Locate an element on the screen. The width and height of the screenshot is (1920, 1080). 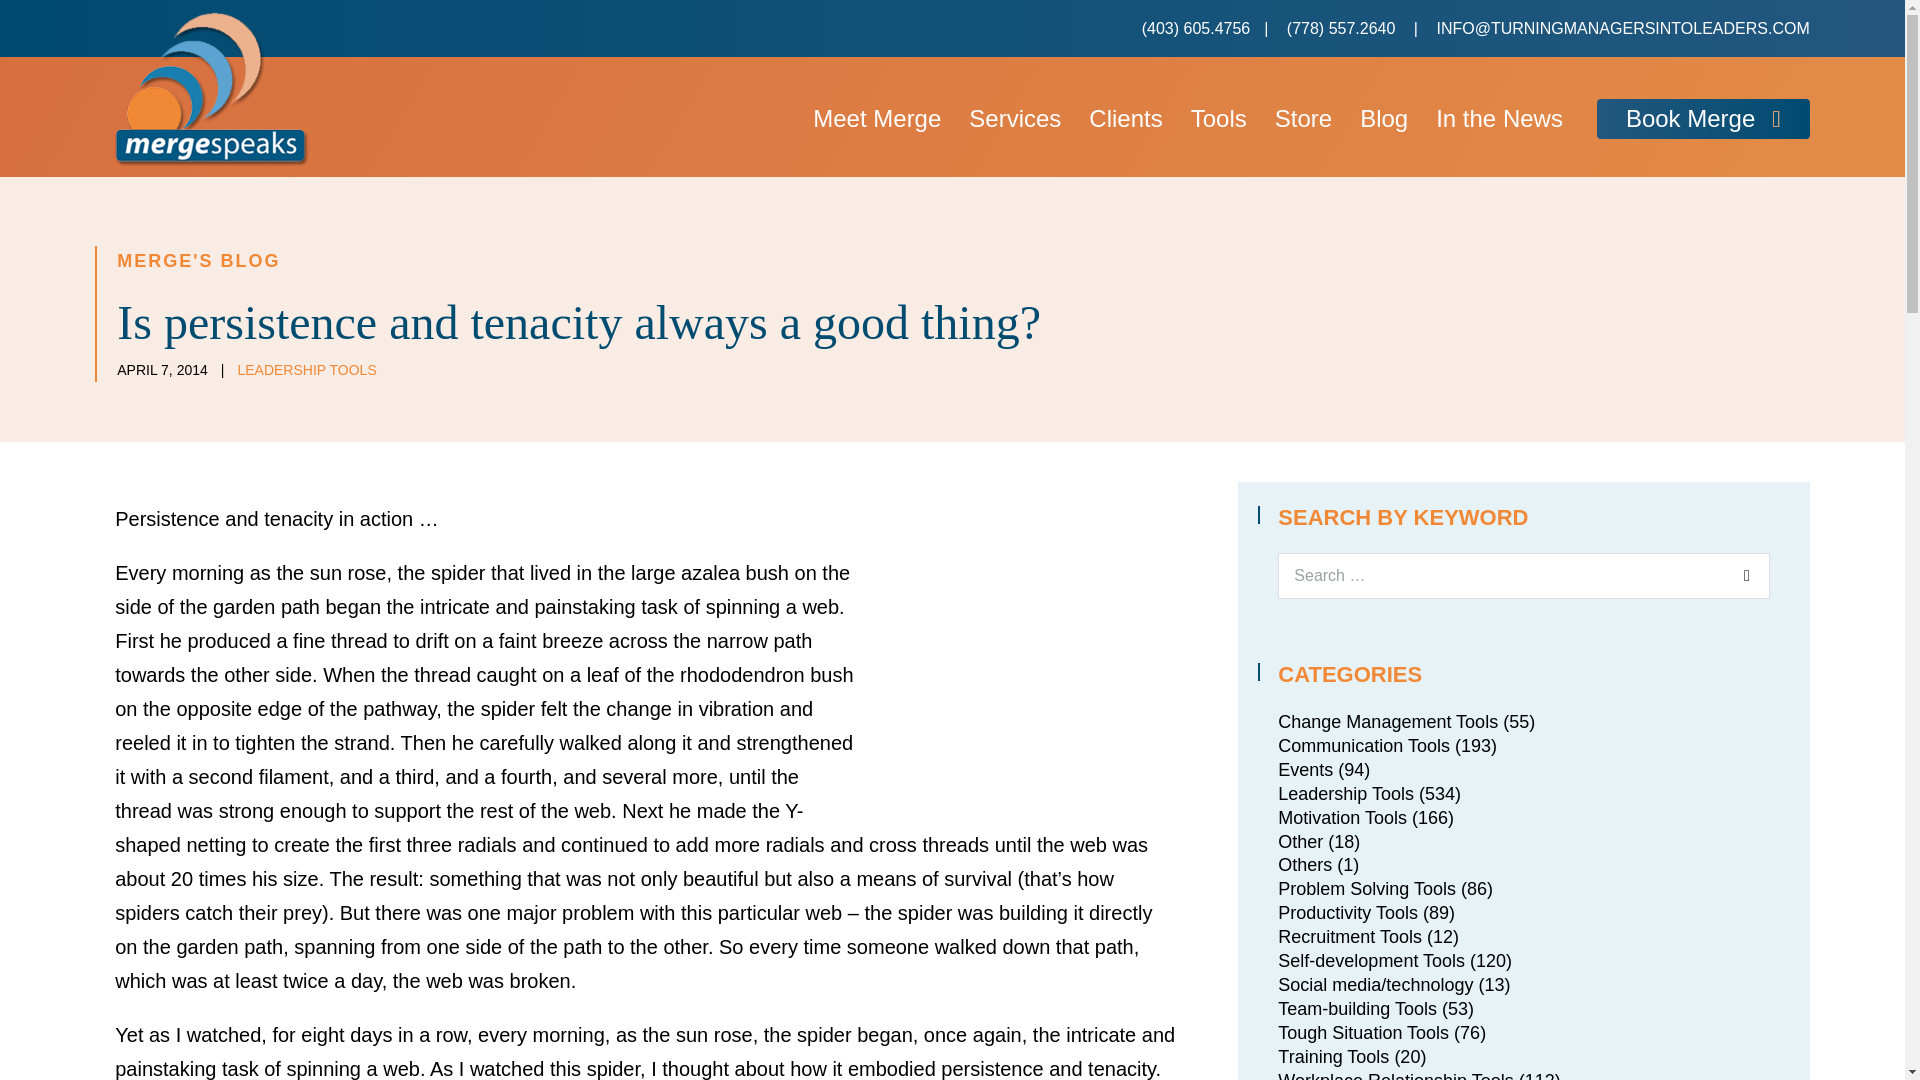
Tools is located at coordinates (1218, 120).